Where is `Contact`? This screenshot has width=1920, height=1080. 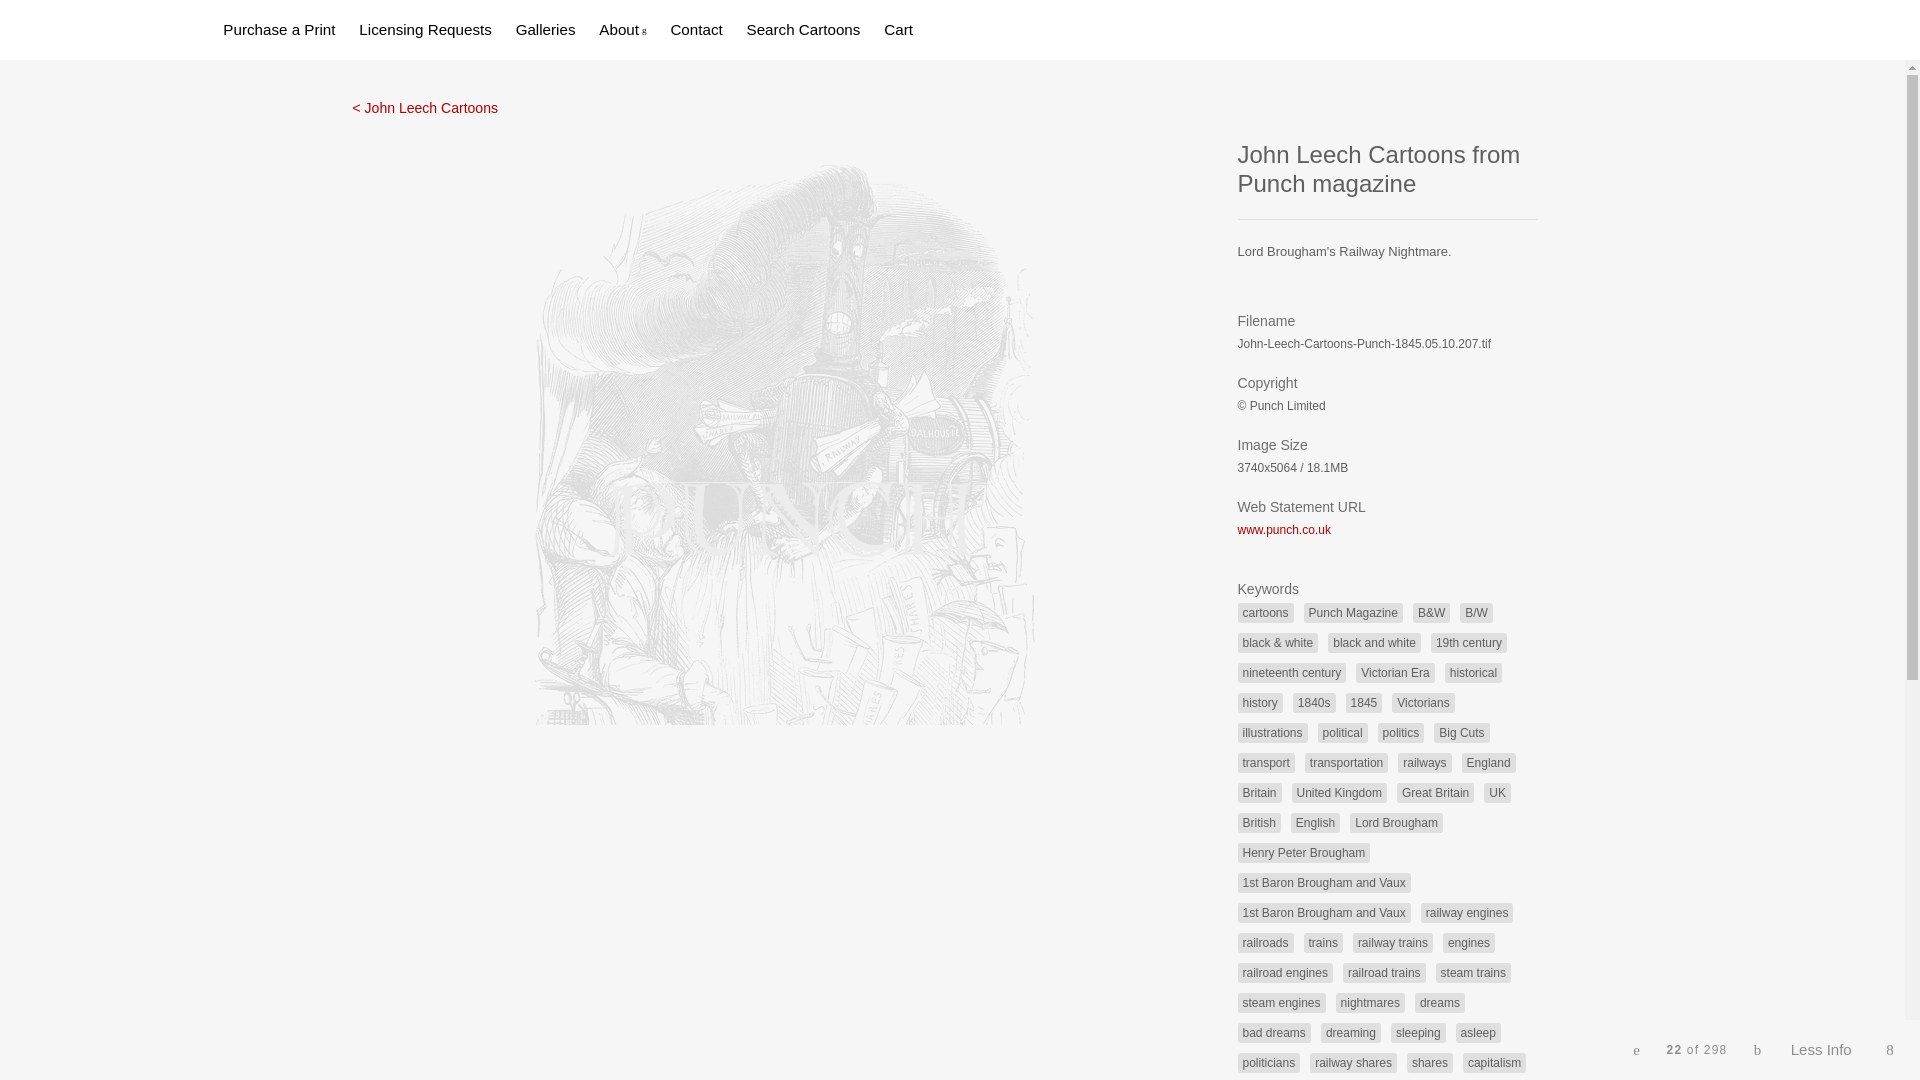
Contact is located at coordinates (696, 28).